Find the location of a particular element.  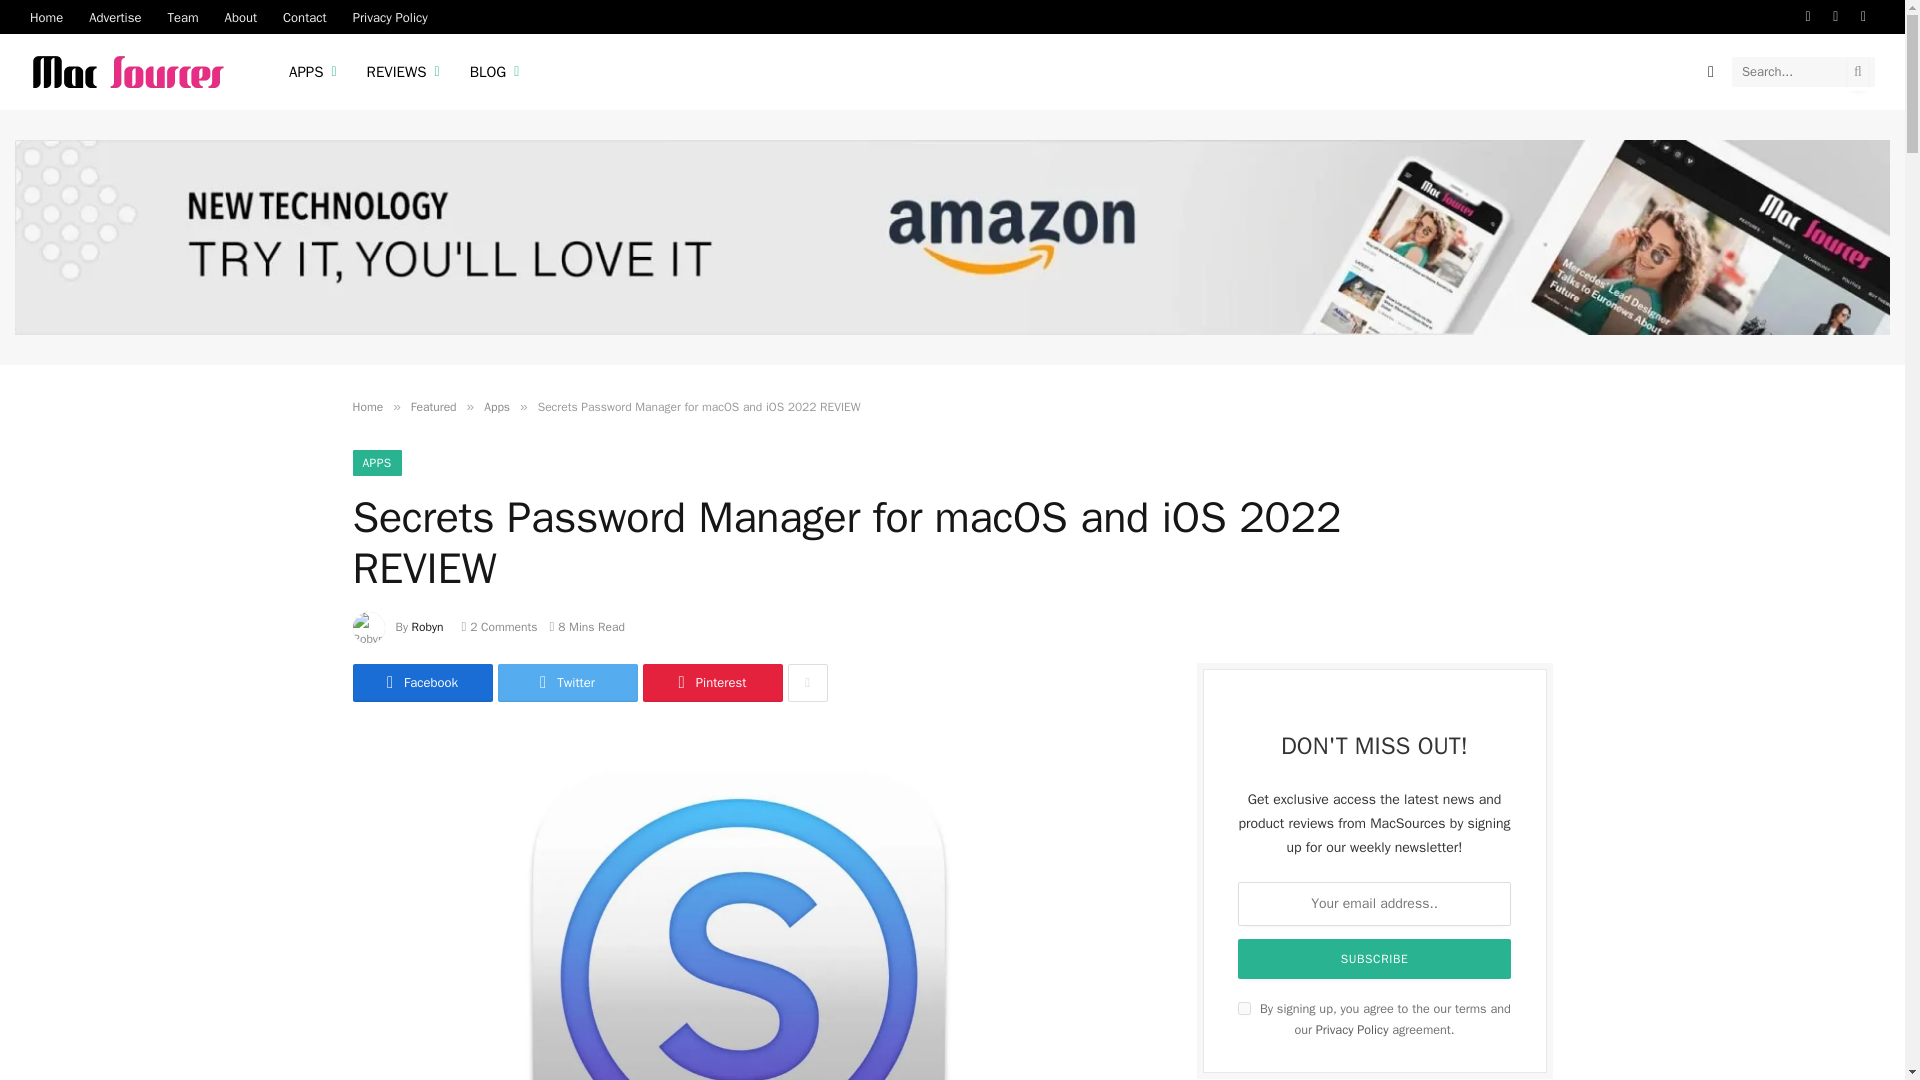

Contact is located at coordinates (304, 16).